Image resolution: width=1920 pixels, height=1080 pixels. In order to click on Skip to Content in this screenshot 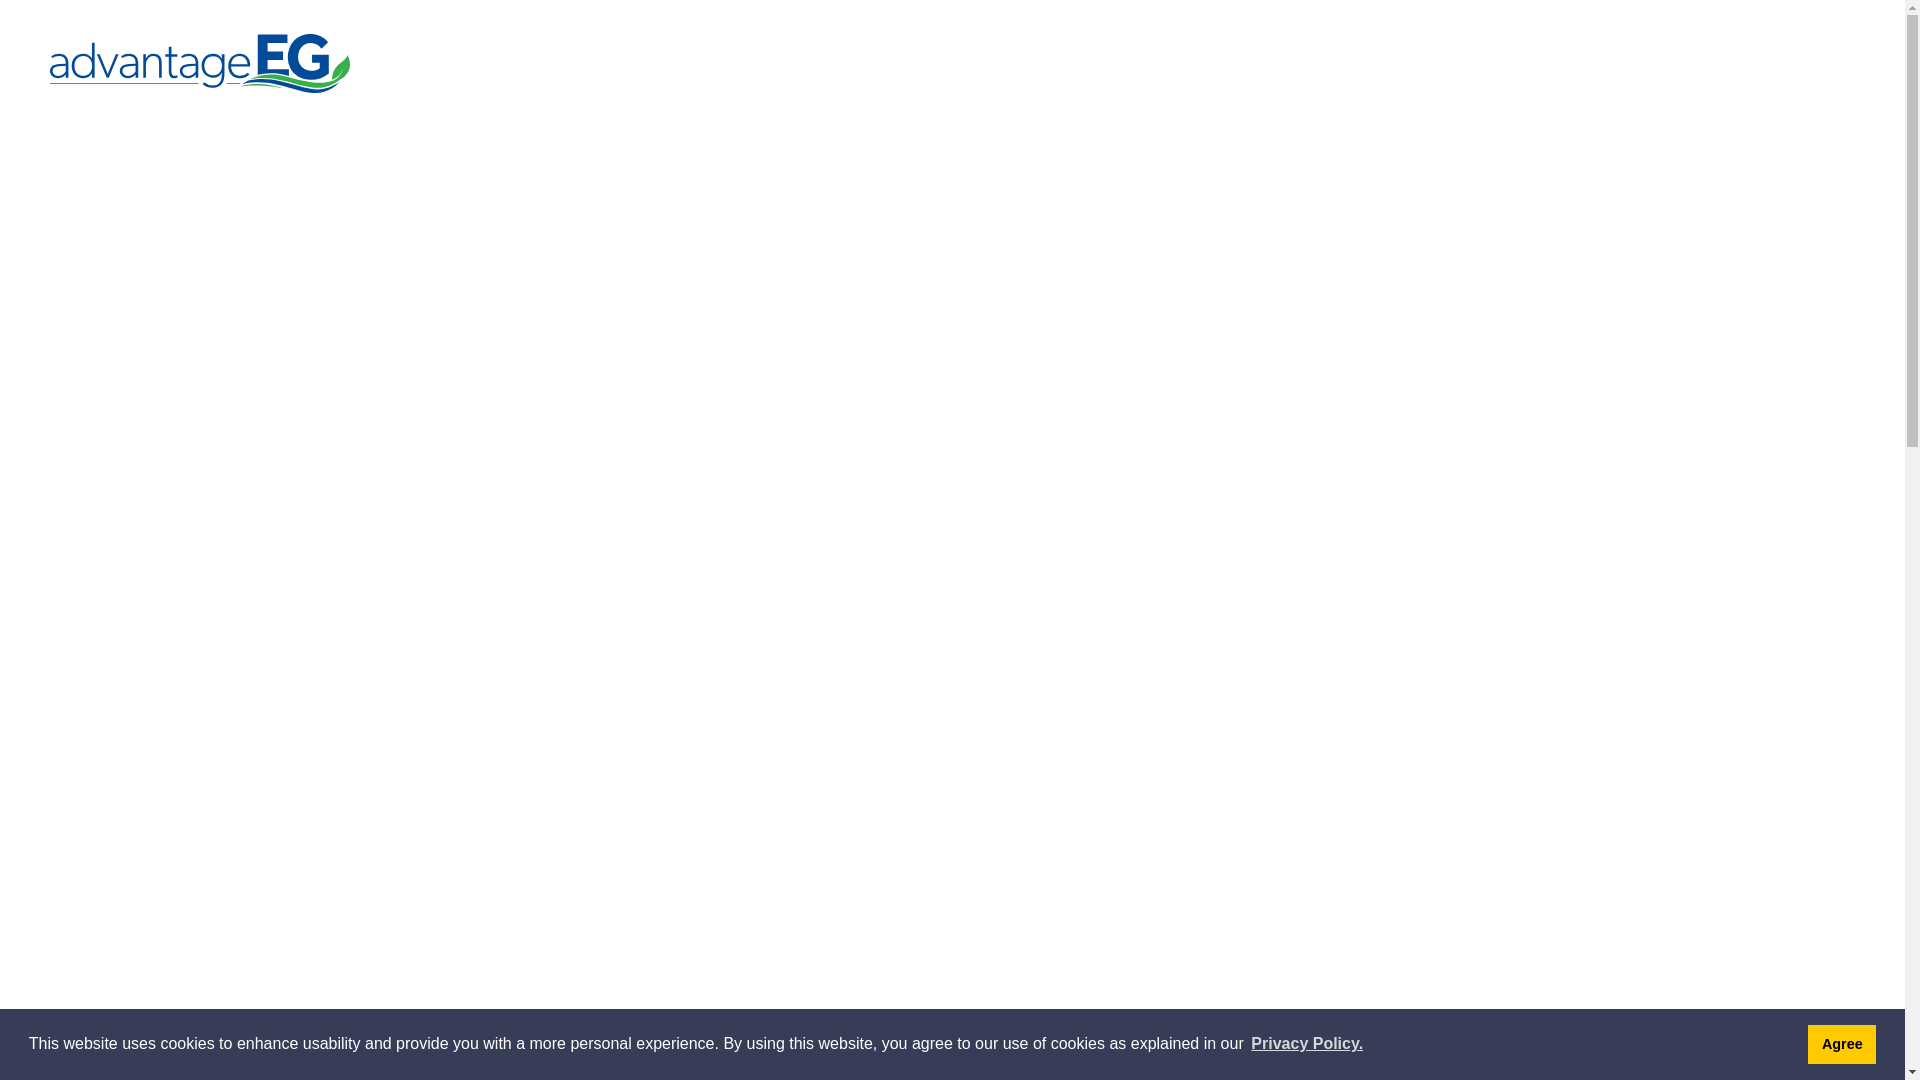, I will do `click(0, 0)`.